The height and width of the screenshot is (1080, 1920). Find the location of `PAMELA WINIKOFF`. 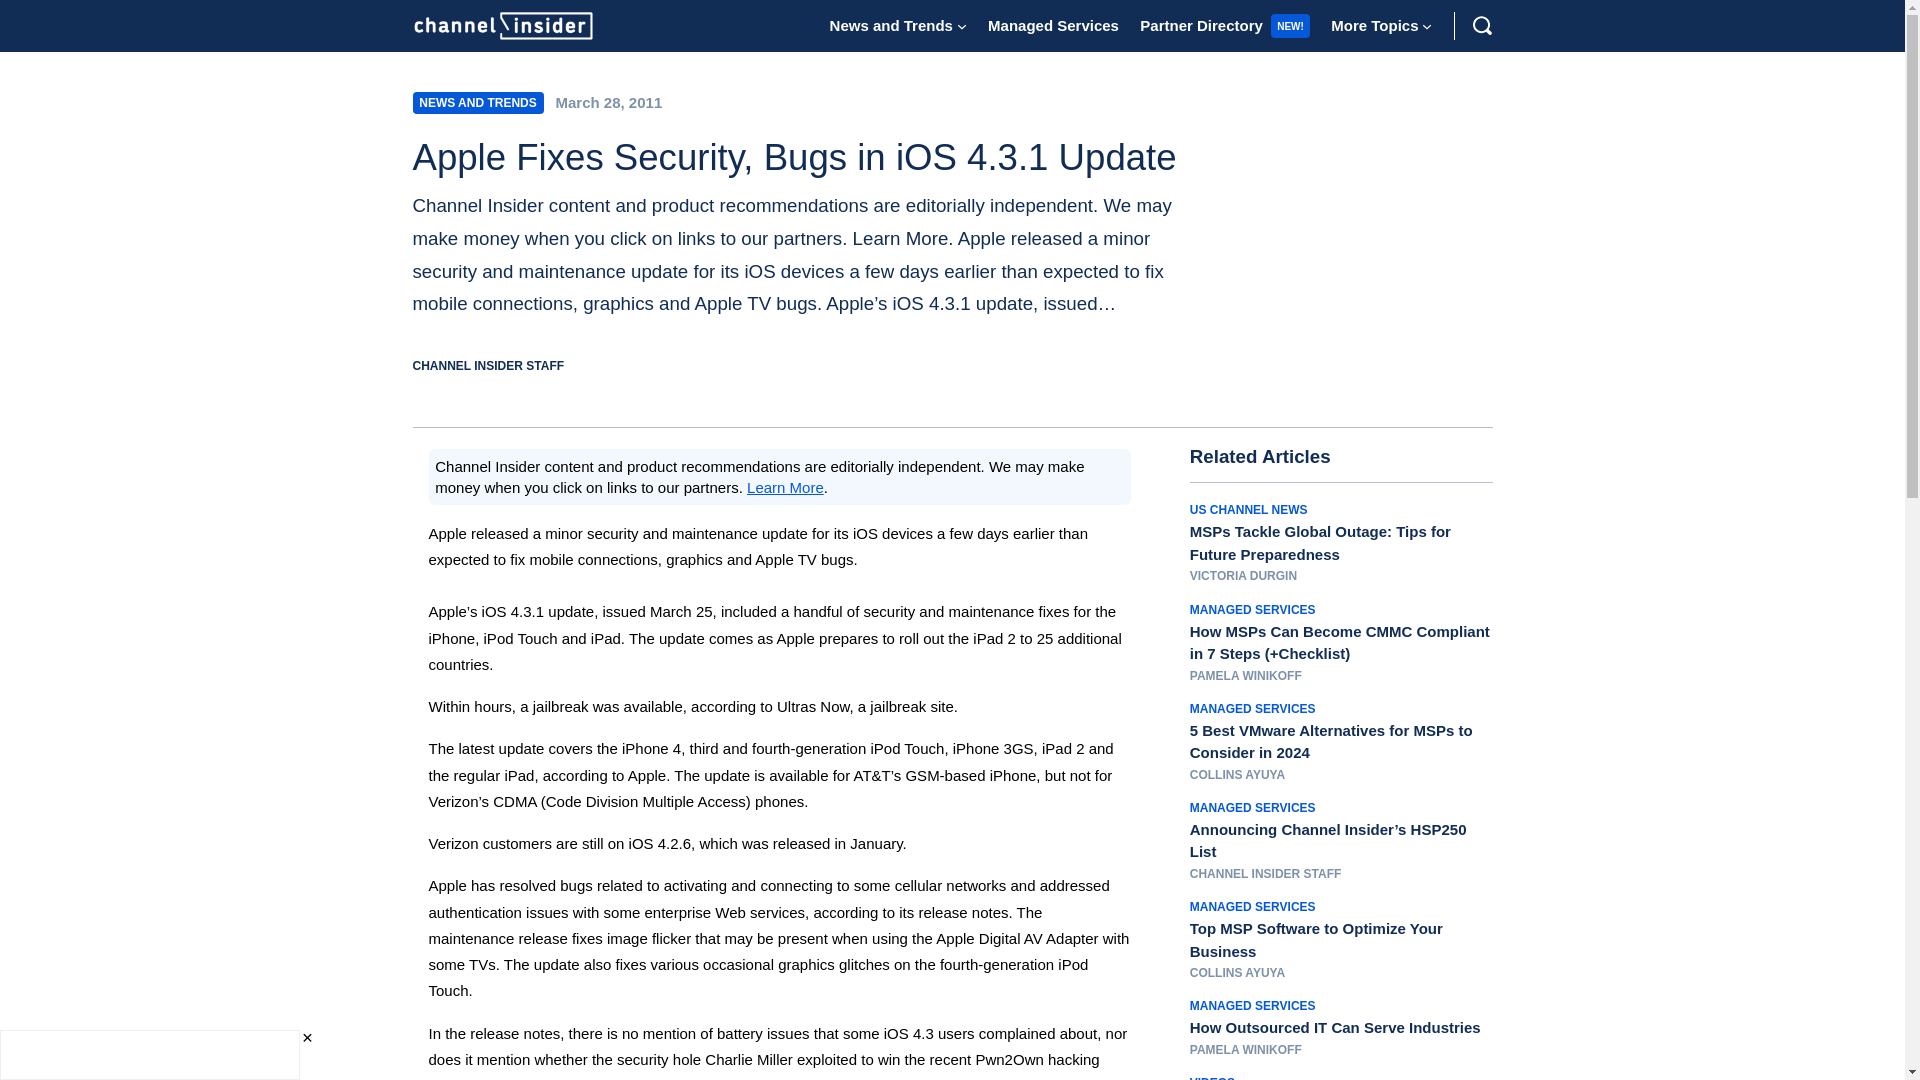

PAMELA WINIKOFF is located at coordinates (1246, 675).